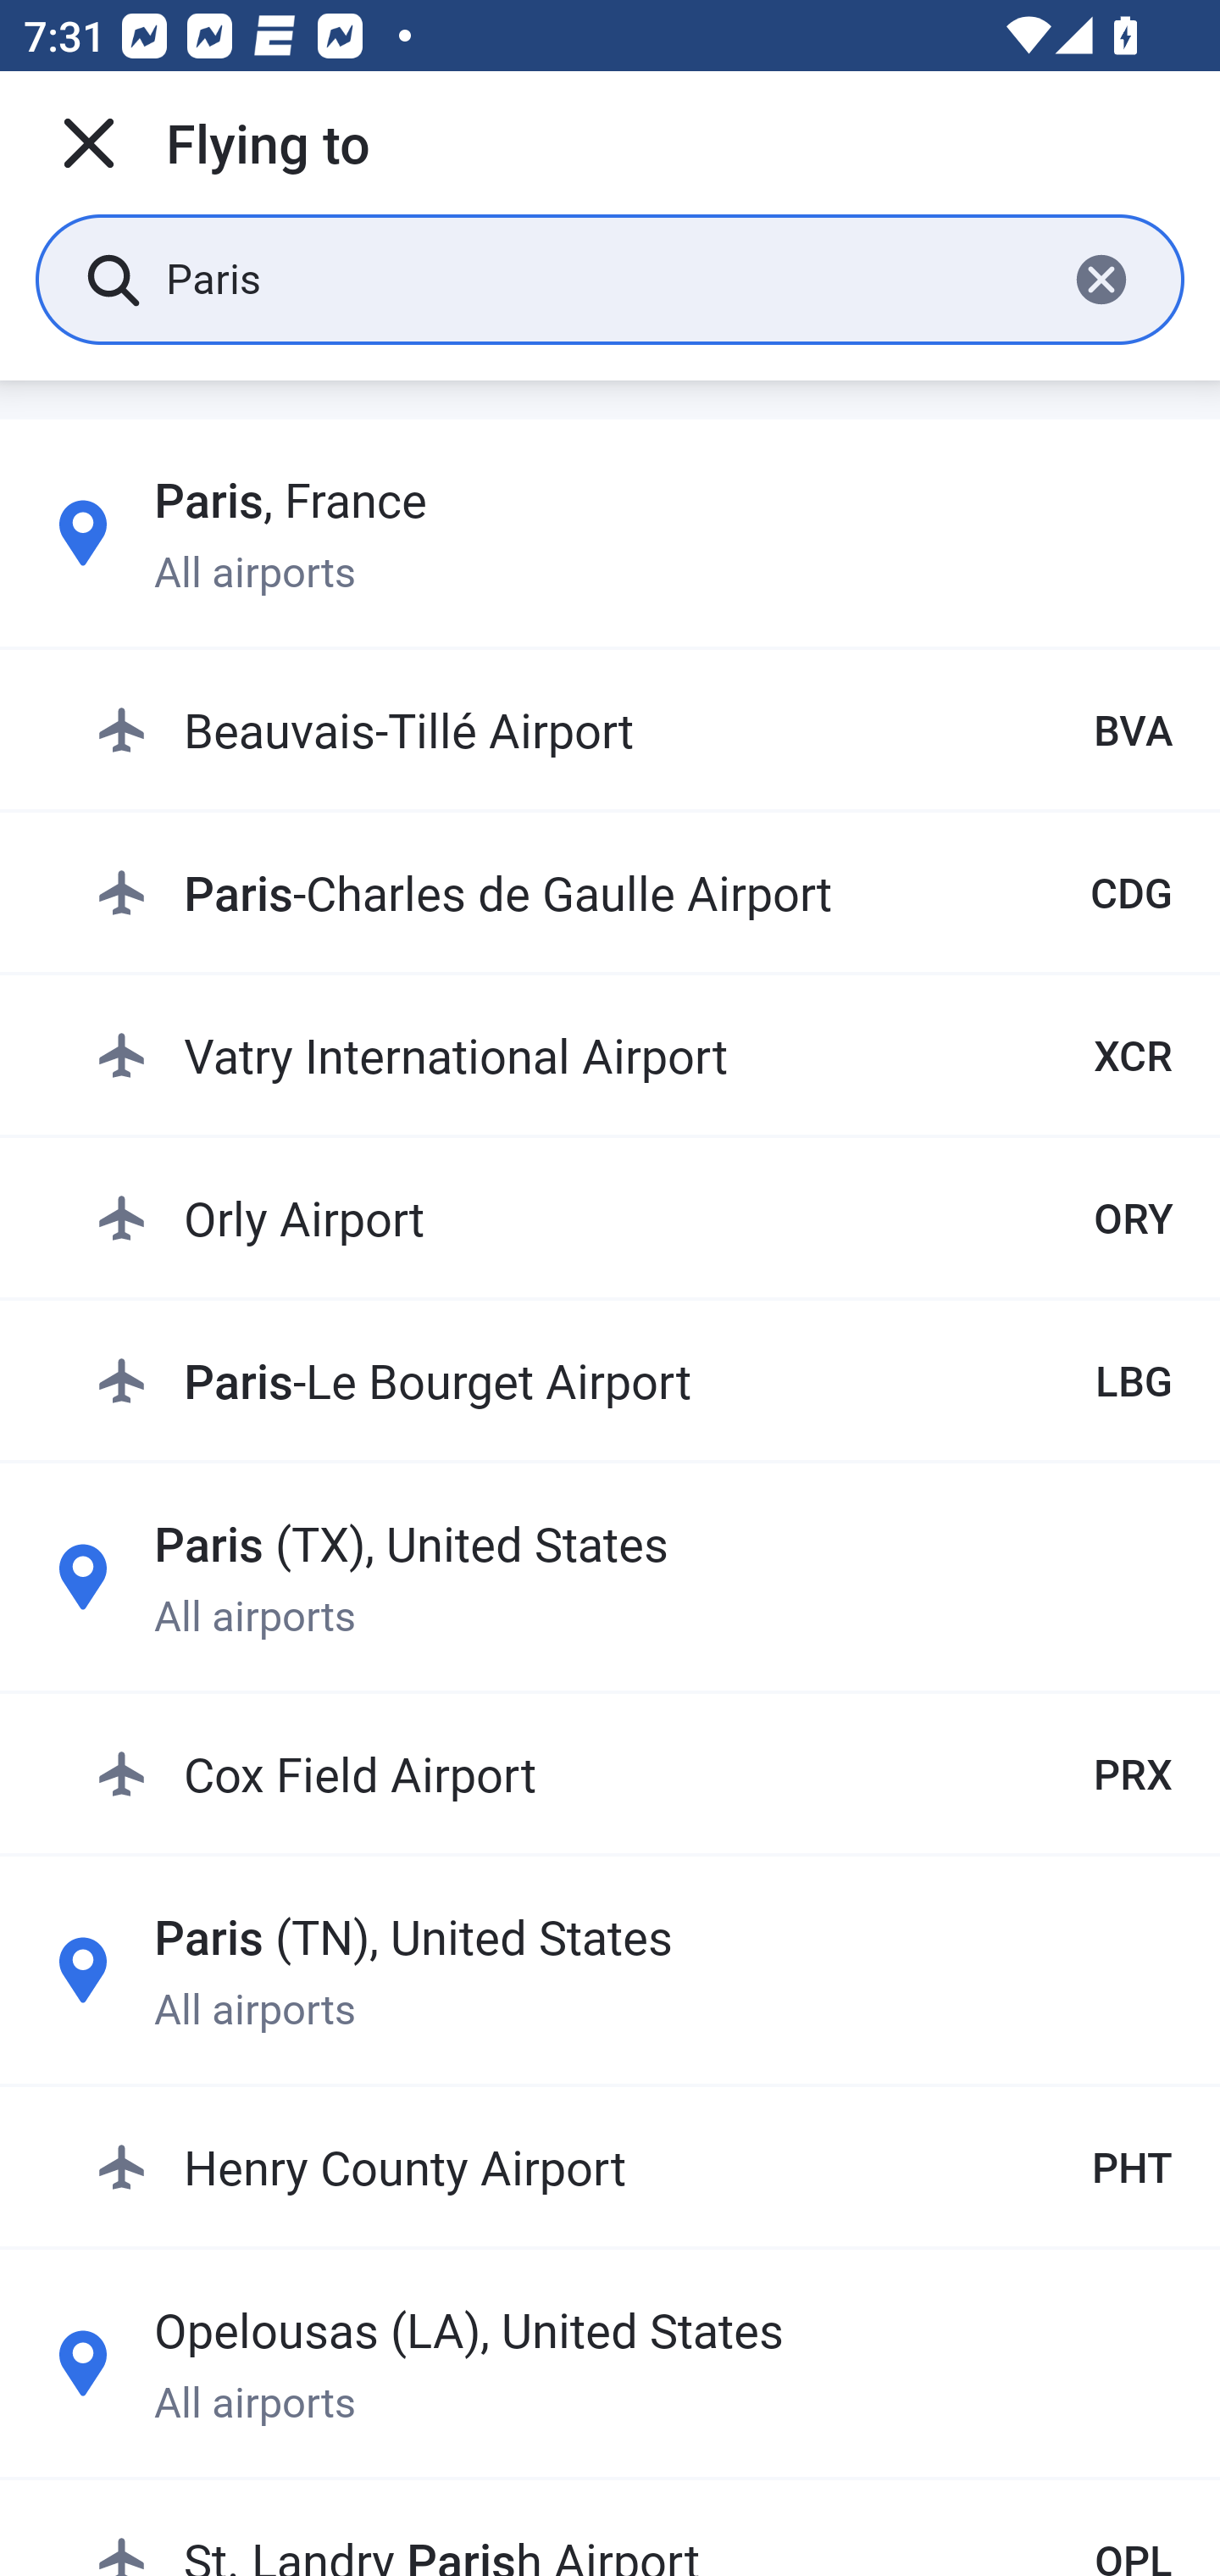  Describe the element at coordinates (634, 1773) in the screenshot. I see `Cox Field Airport PRX` at that location.